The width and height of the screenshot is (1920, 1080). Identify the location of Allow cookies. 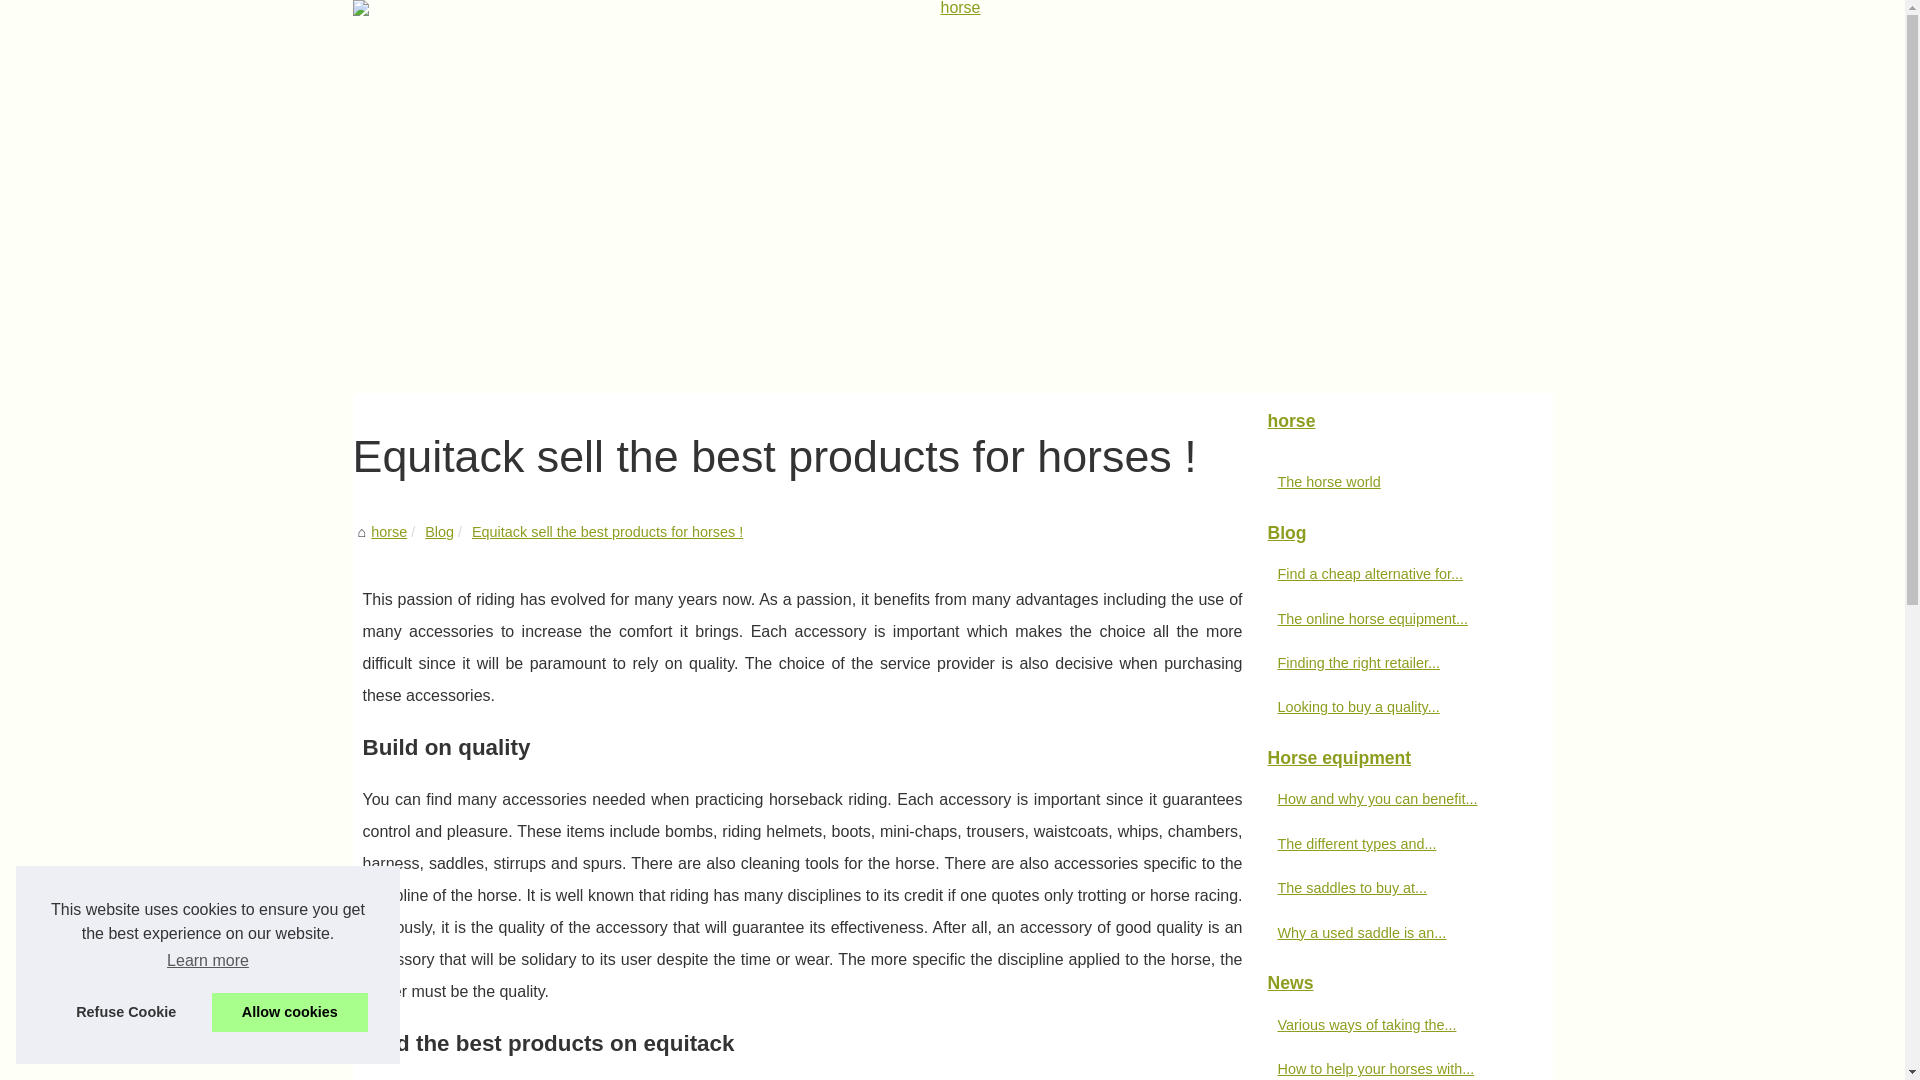
(290, 1012).